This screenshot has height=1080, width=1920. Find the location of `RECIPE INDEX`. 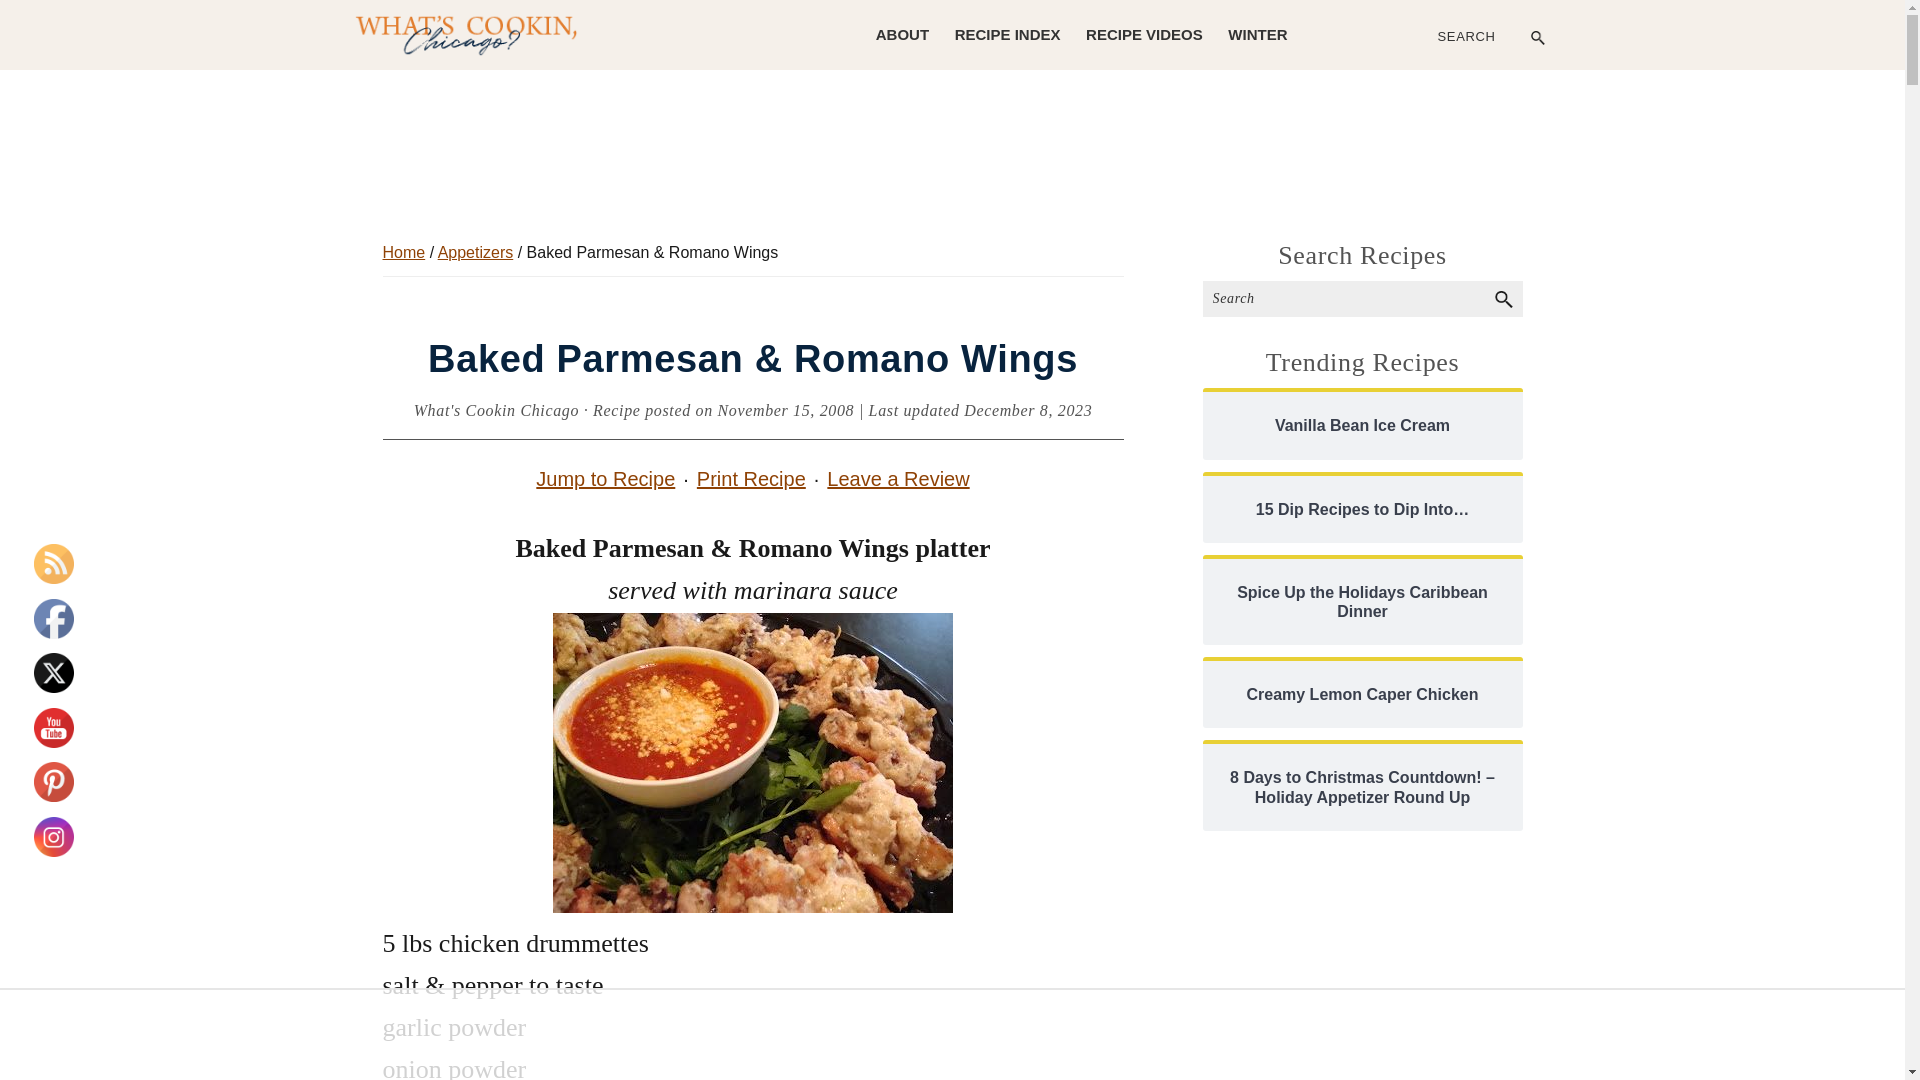

RECIPE INDEX is located at coordinates (1008, 34).